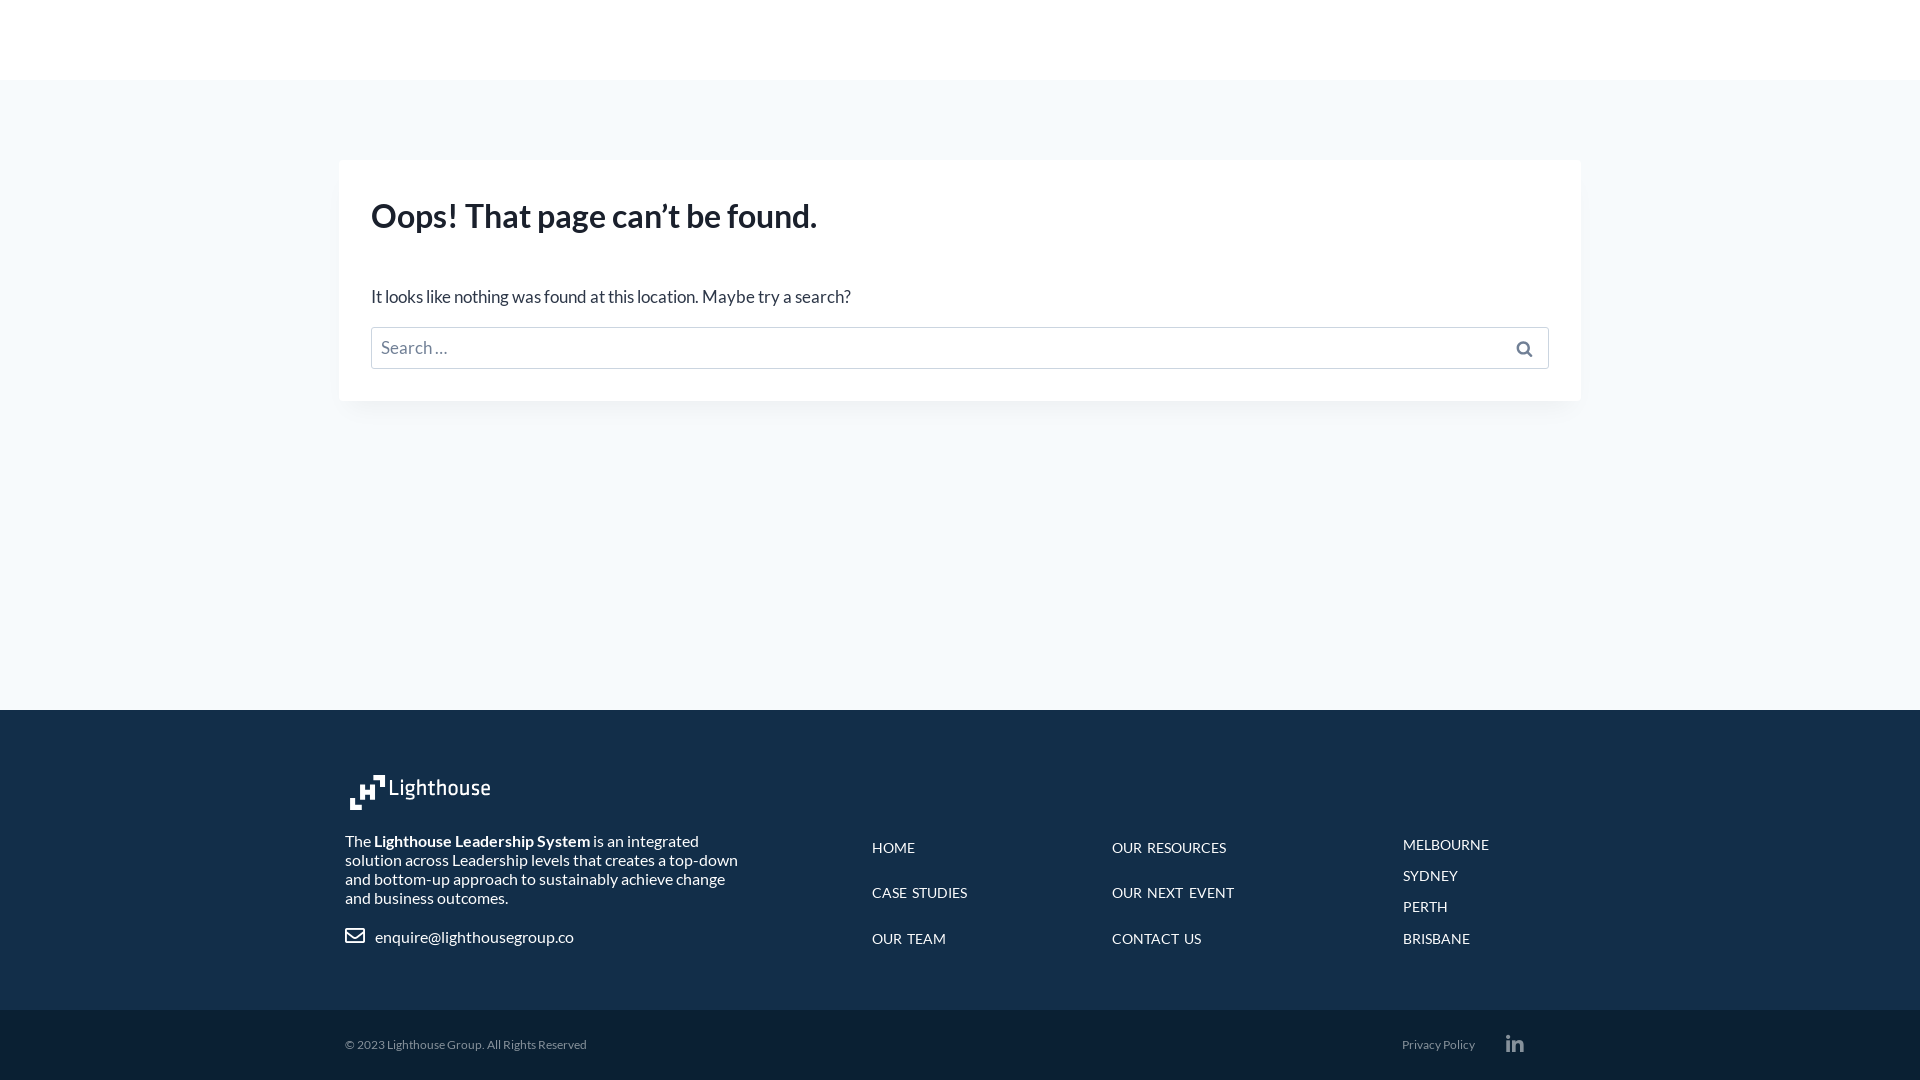 The height and width of the screenshot is (1080, 1920). Describe the element at coordinates (1484, 845) in the screenshot. I see `MELBOURNE` at that location.